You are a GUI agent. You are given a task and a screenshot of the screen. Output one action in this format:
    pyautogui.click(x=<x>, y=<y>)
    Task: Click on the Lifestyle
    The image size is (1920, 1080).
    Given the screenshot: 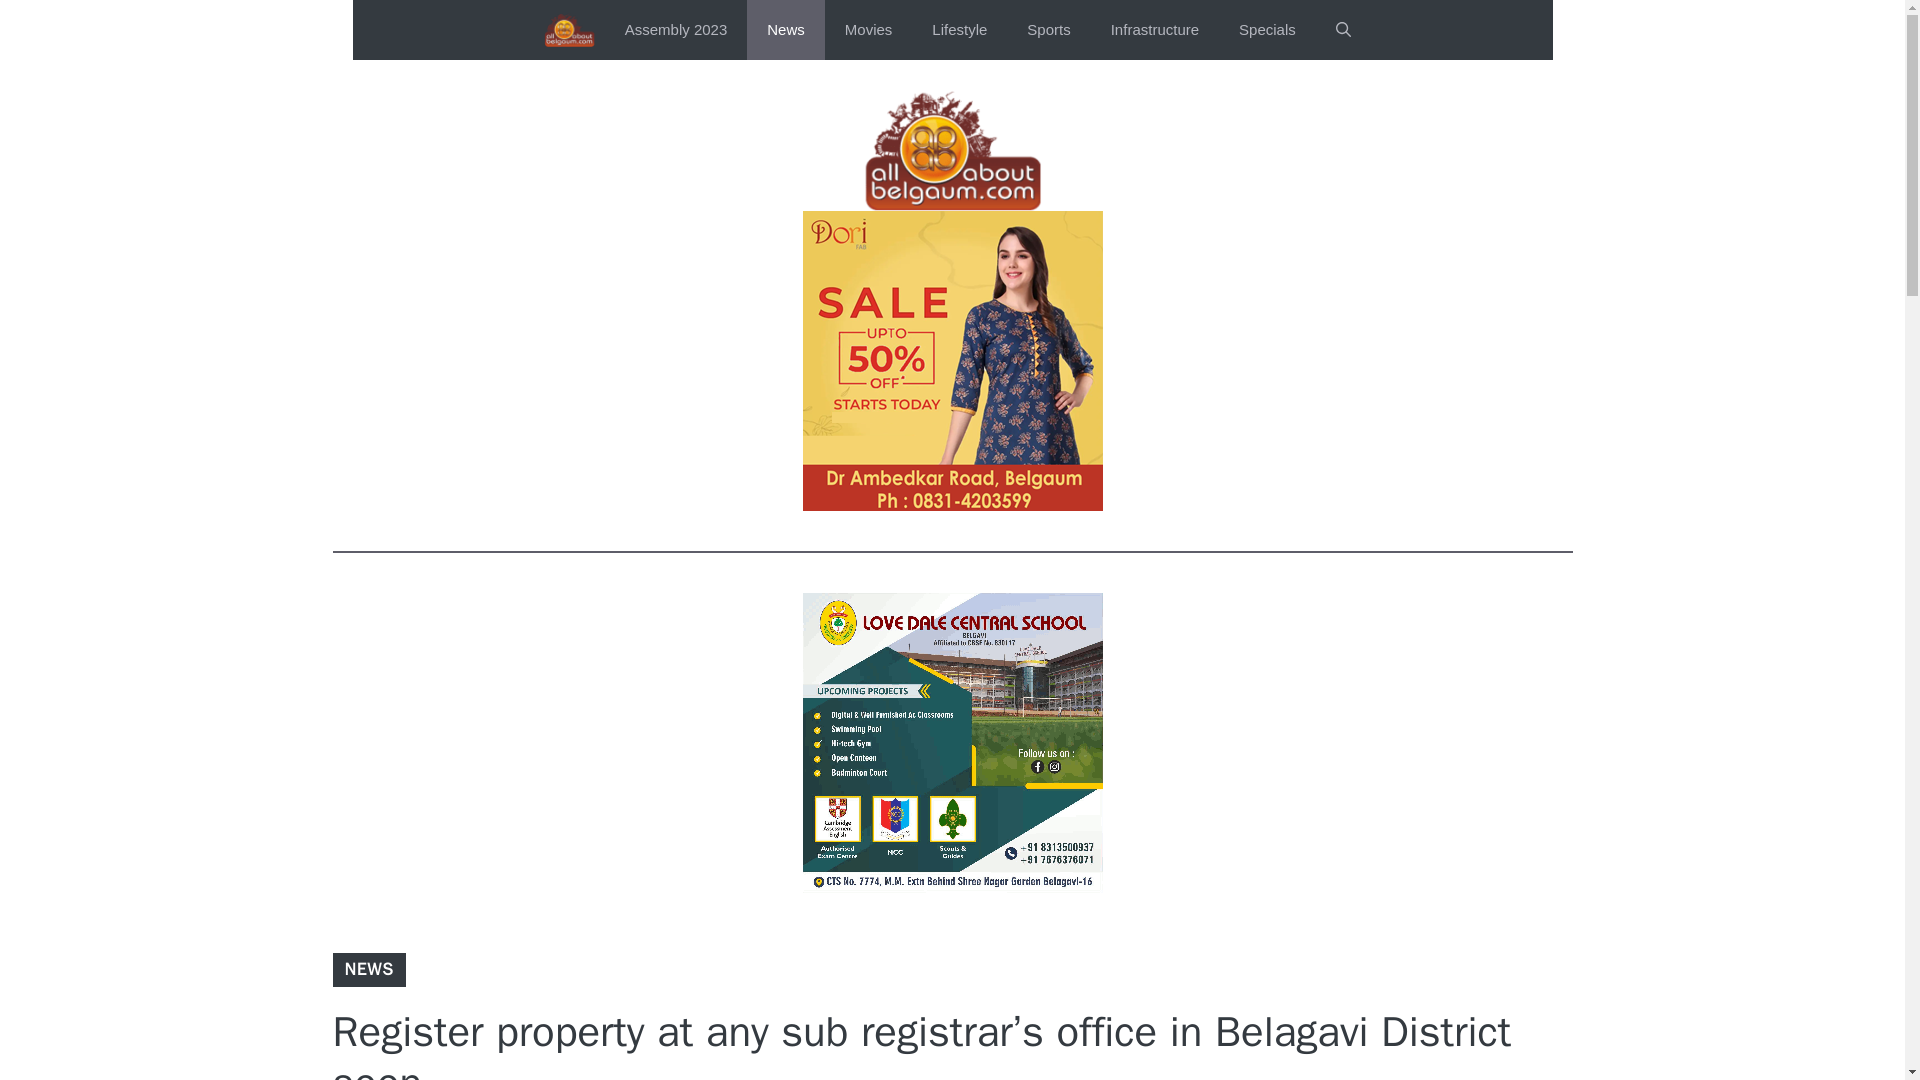 What is the action you would take?
    pyautogui.click(x=959, y=30)
    